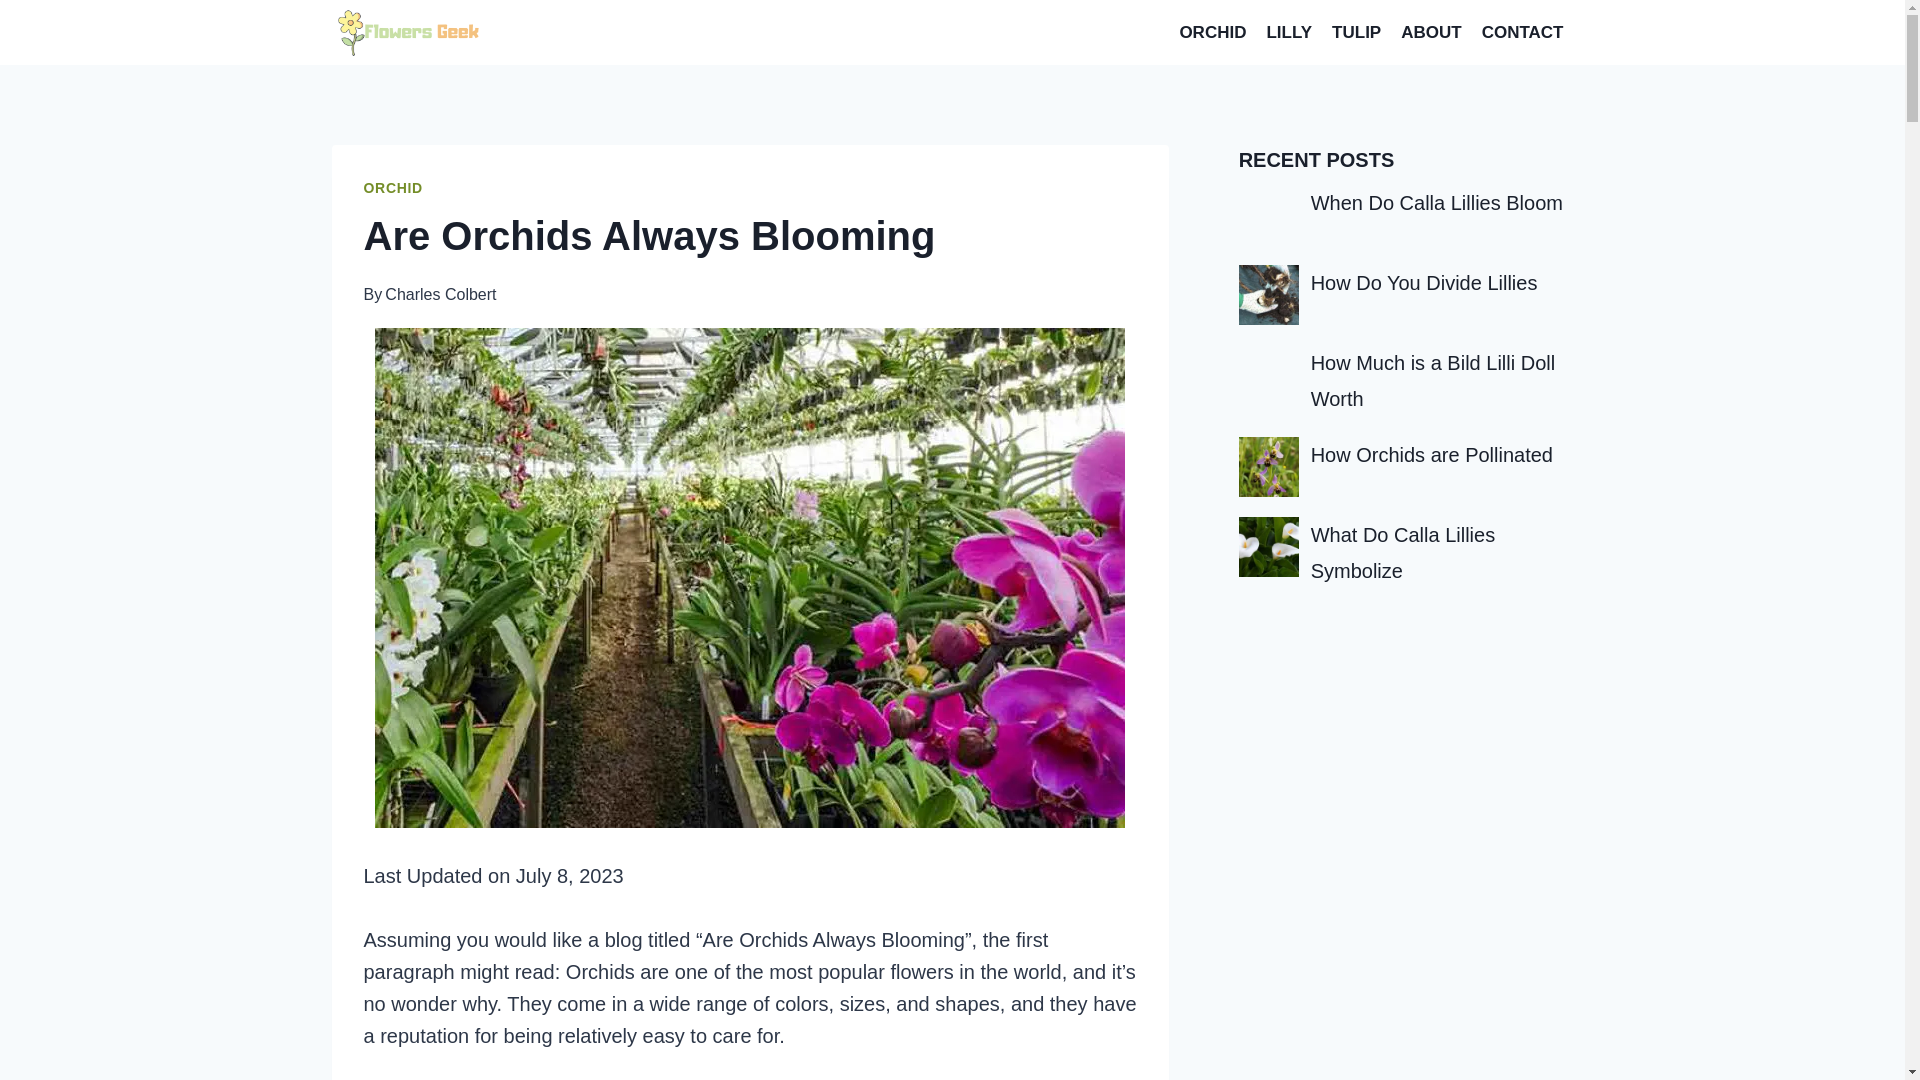  I want to click on CONTACT, so click(1523, 32).